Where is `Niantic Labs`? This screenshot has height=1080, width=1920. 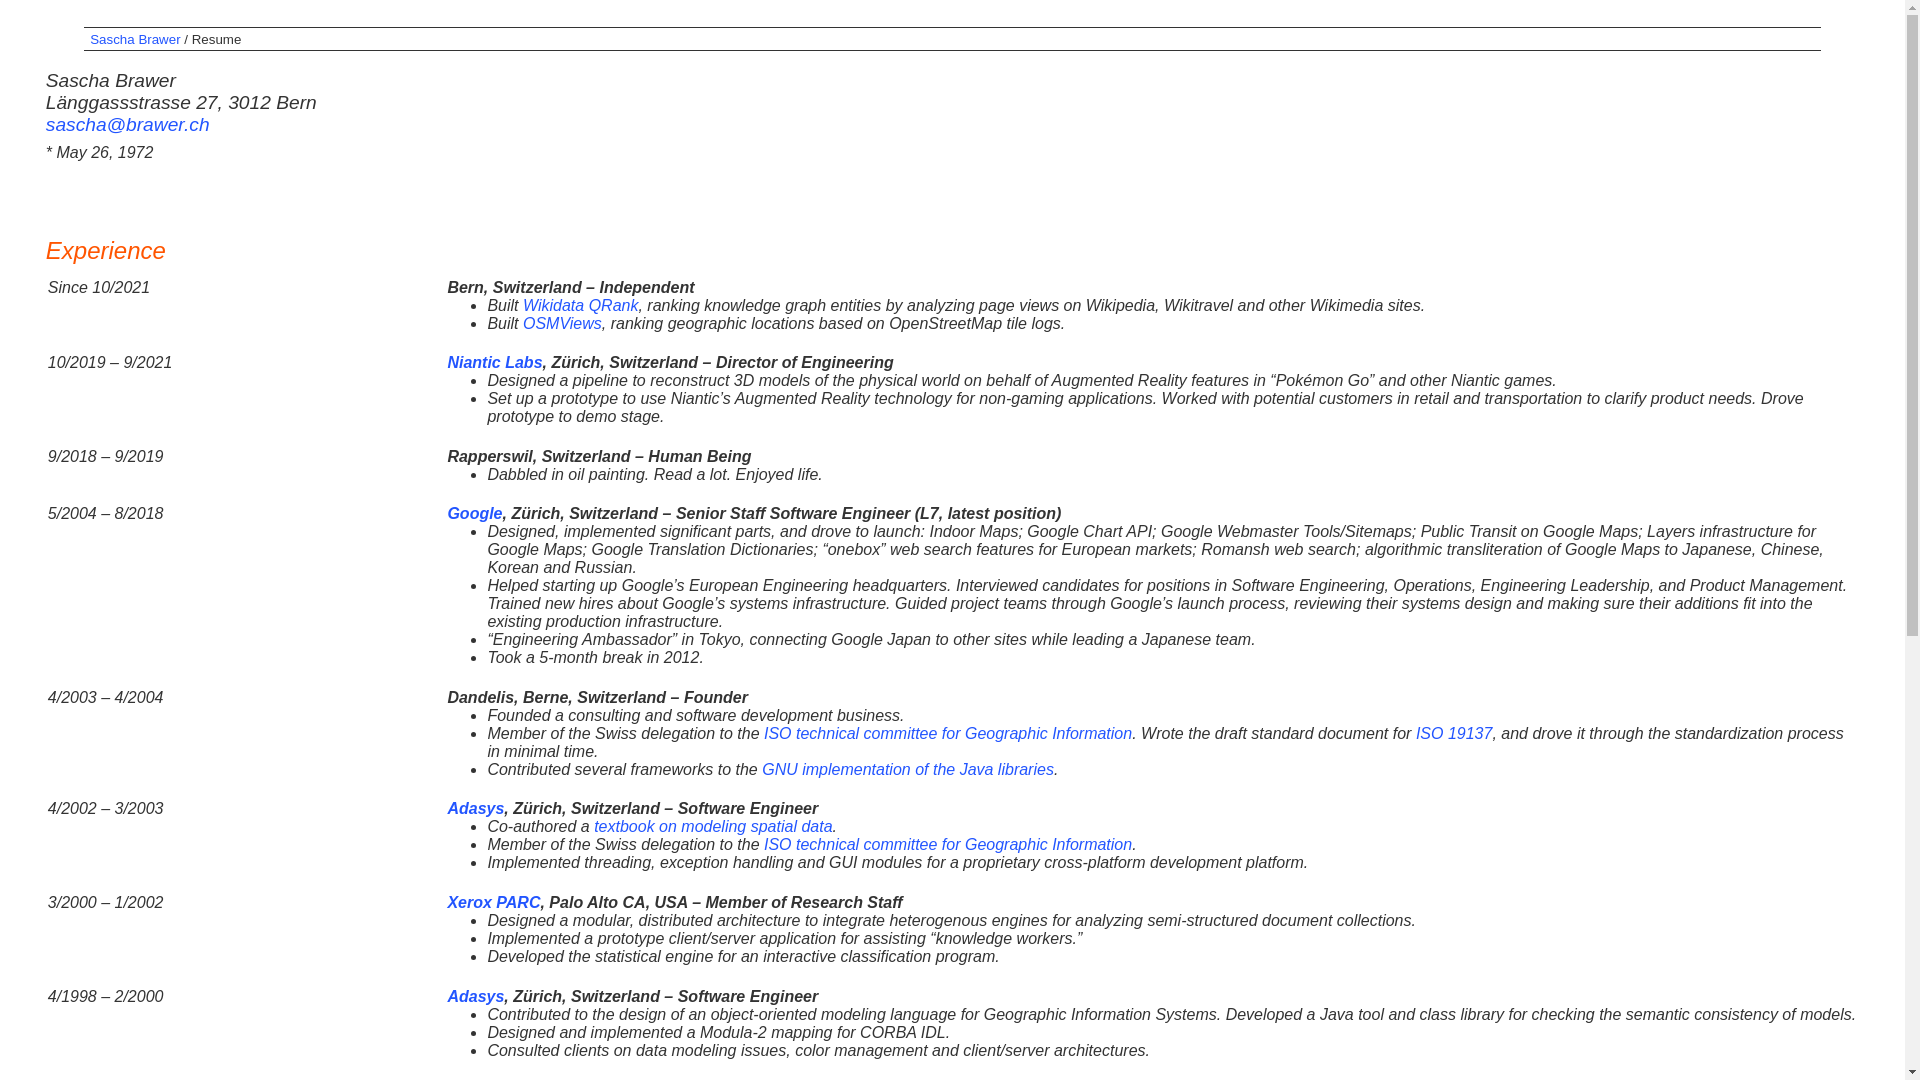 Niantic Labs is located at coordinates (494, 362).